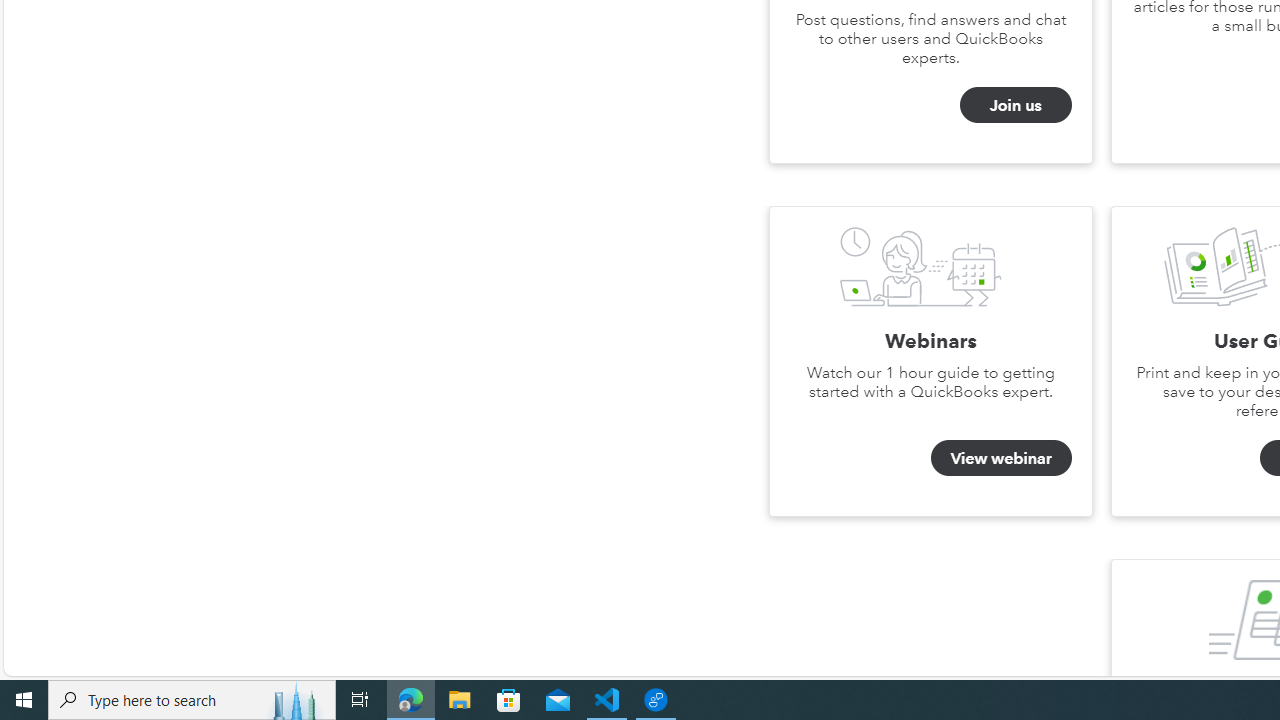  I want to click on View webinar, so click(1001, 457).